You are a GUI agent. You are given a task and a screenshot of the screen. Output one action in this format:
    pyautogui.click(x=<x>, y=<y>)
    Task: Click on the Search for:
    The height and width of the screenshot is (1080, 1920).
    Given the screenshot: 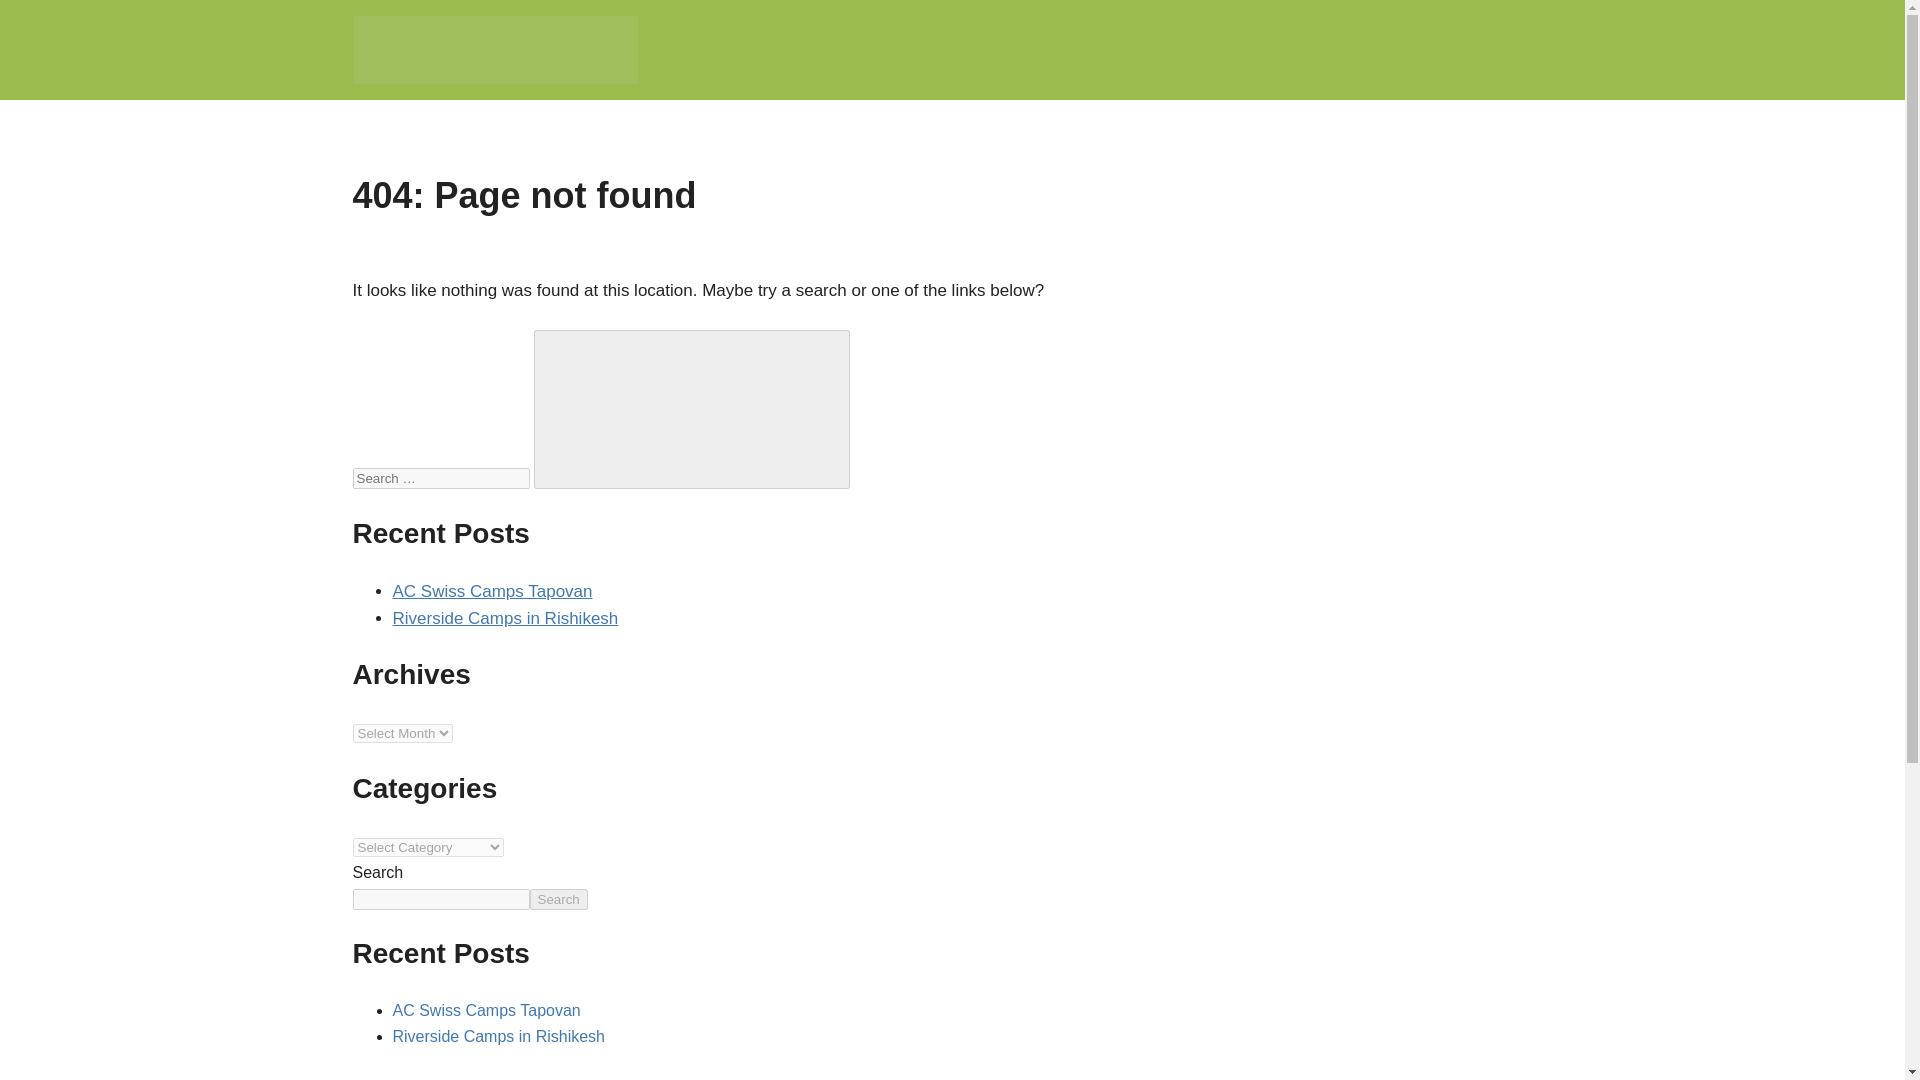 What is the action you would take?
    pyautogui.click(x=440, y=478)
    